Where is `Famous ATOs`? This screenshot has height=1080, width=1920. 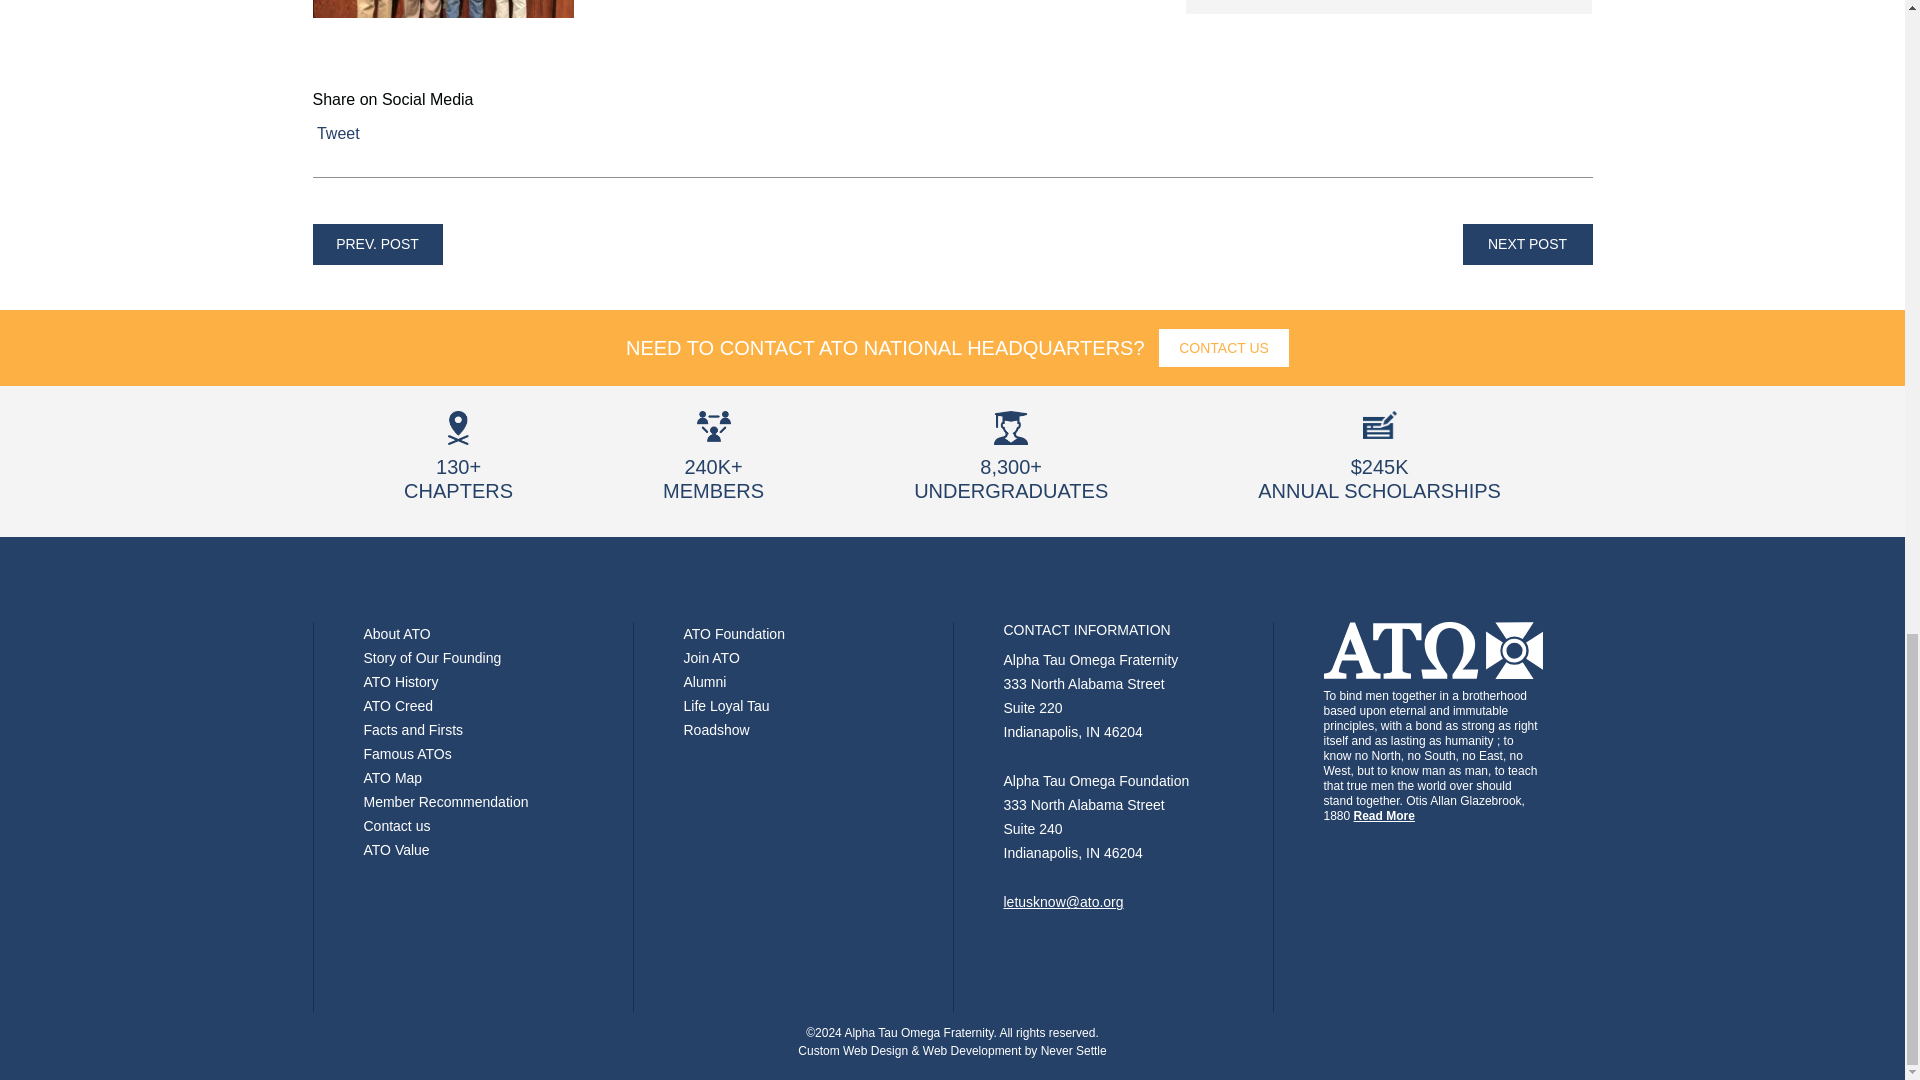 Famous ATOs is located at coordinates (408, 754).